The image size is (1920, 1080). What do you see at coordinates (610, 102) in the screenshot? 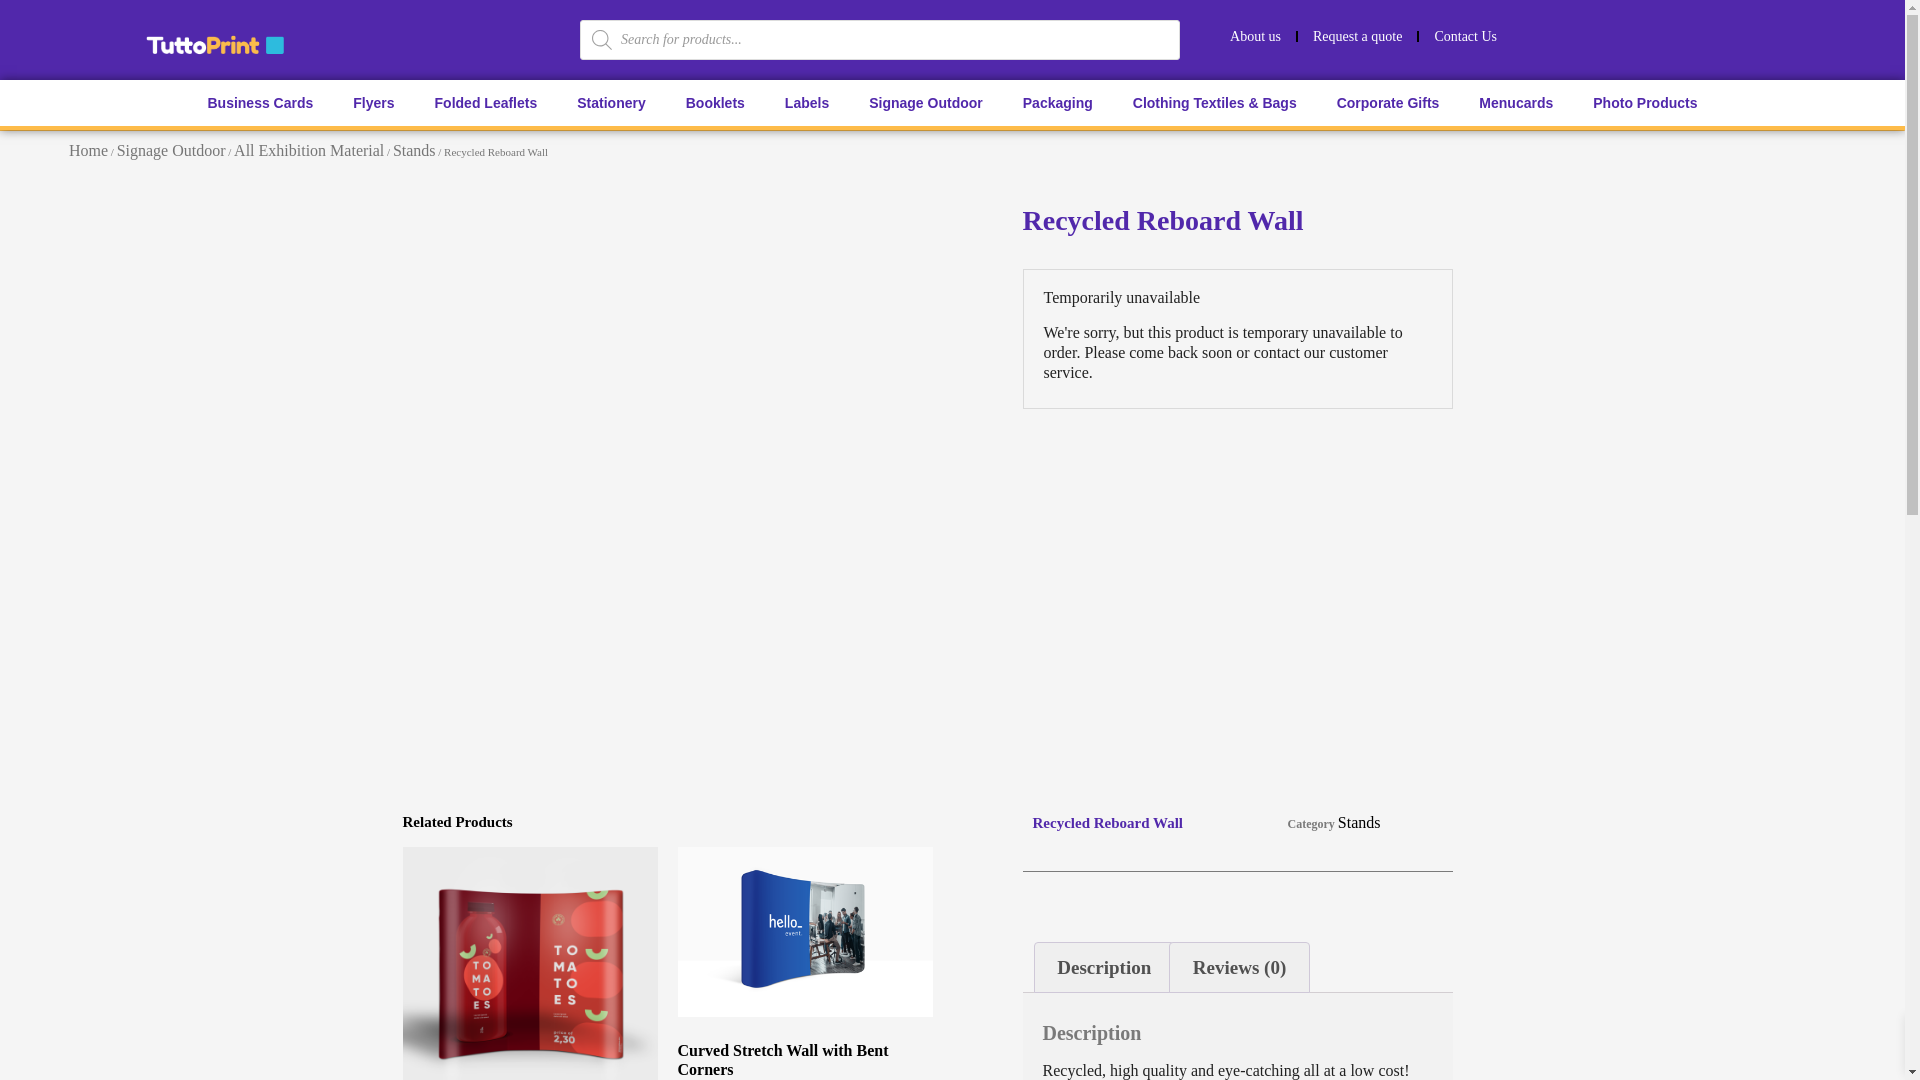
I see `Stationery` at bounding box center [610, 102].